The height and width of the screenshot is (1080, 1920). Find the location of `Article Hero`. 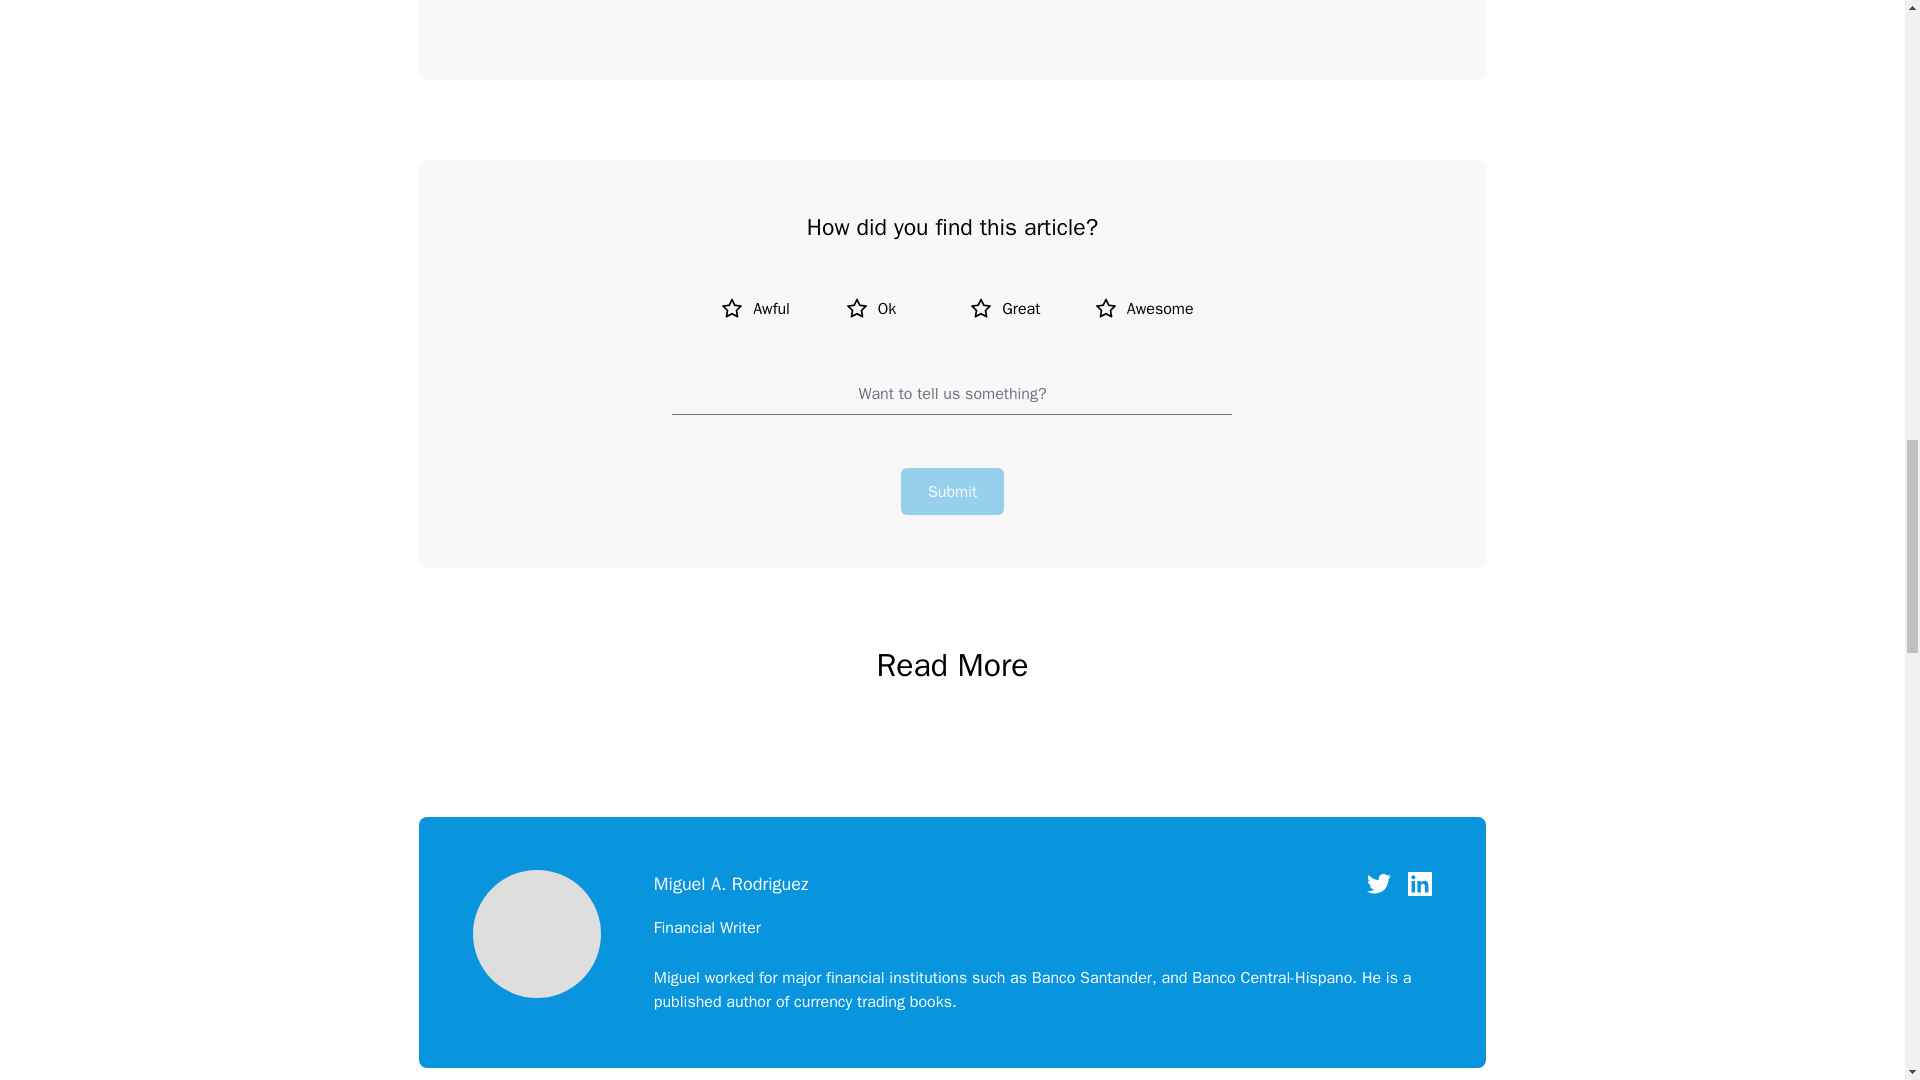

Article Hero is located at coordinates (952, 38).